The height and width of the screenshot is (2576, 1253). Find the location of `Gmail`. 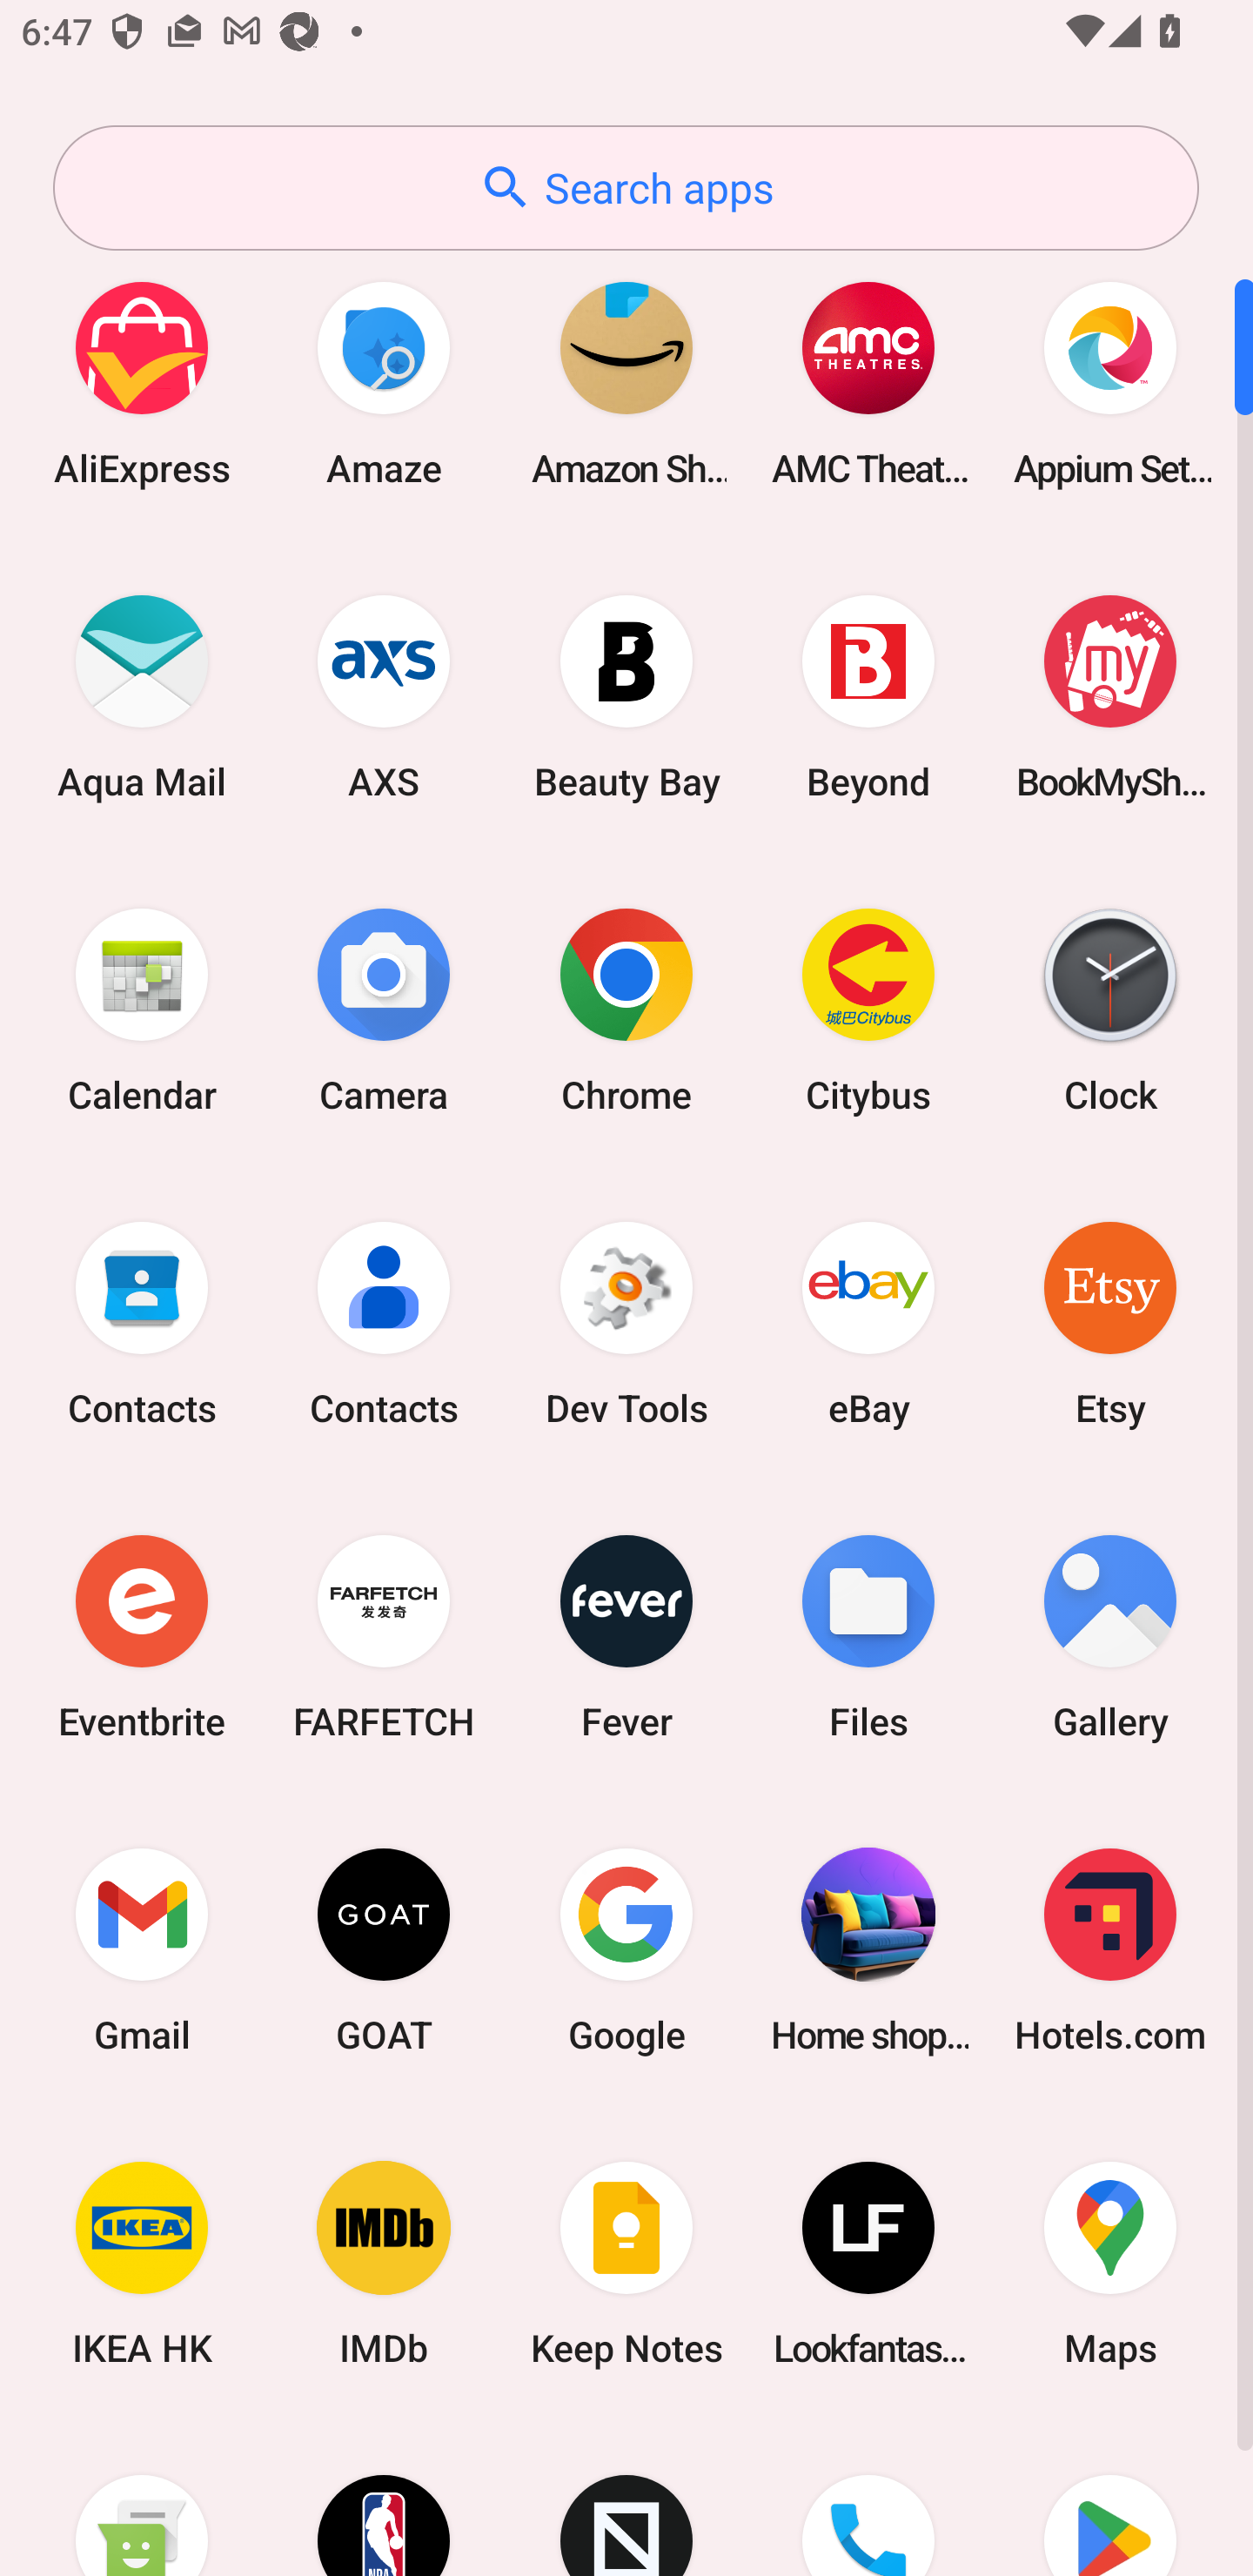

Gmail is located at coordinates (142, 1949).